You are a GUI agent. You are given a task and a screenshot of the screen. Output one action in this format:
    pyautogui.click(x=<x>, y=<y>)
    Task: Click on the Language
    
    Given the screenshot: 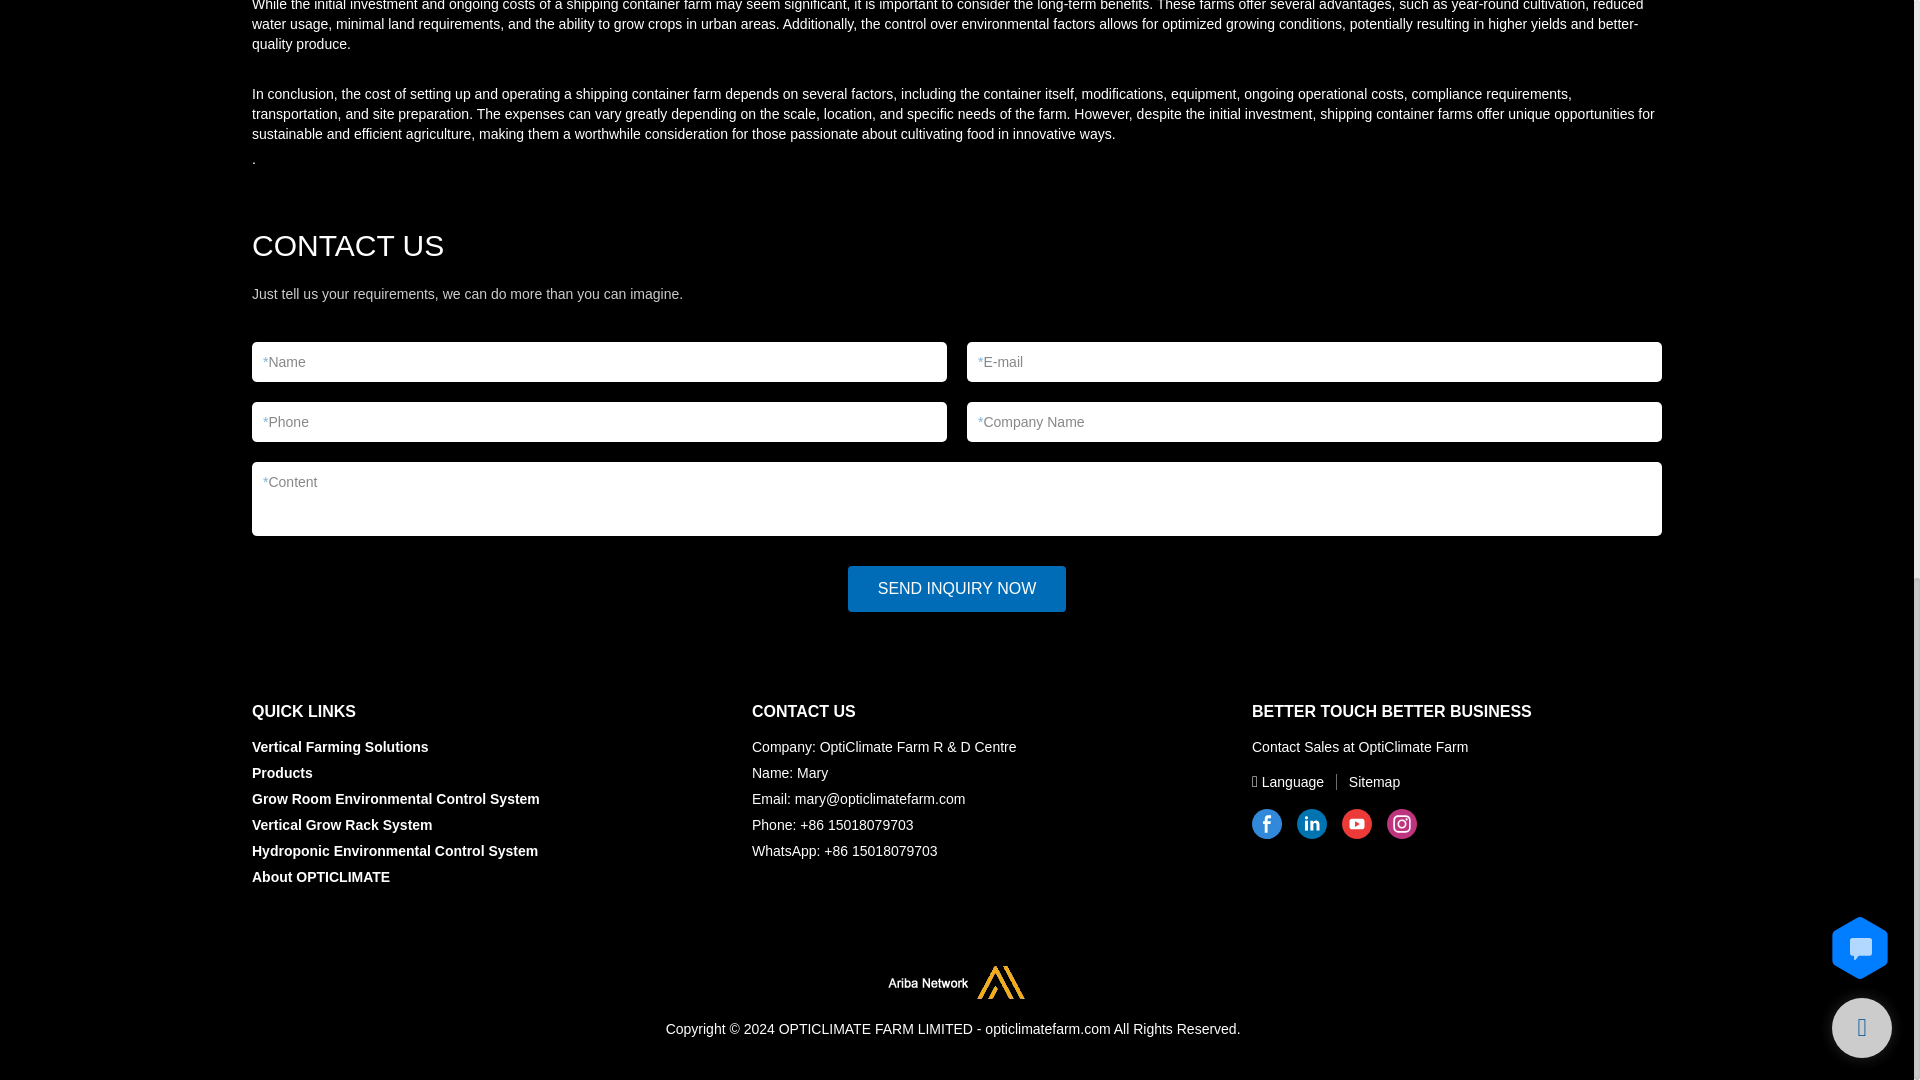 What is the action you would take?
    pyautogui.click(x=1290, y=781)
    